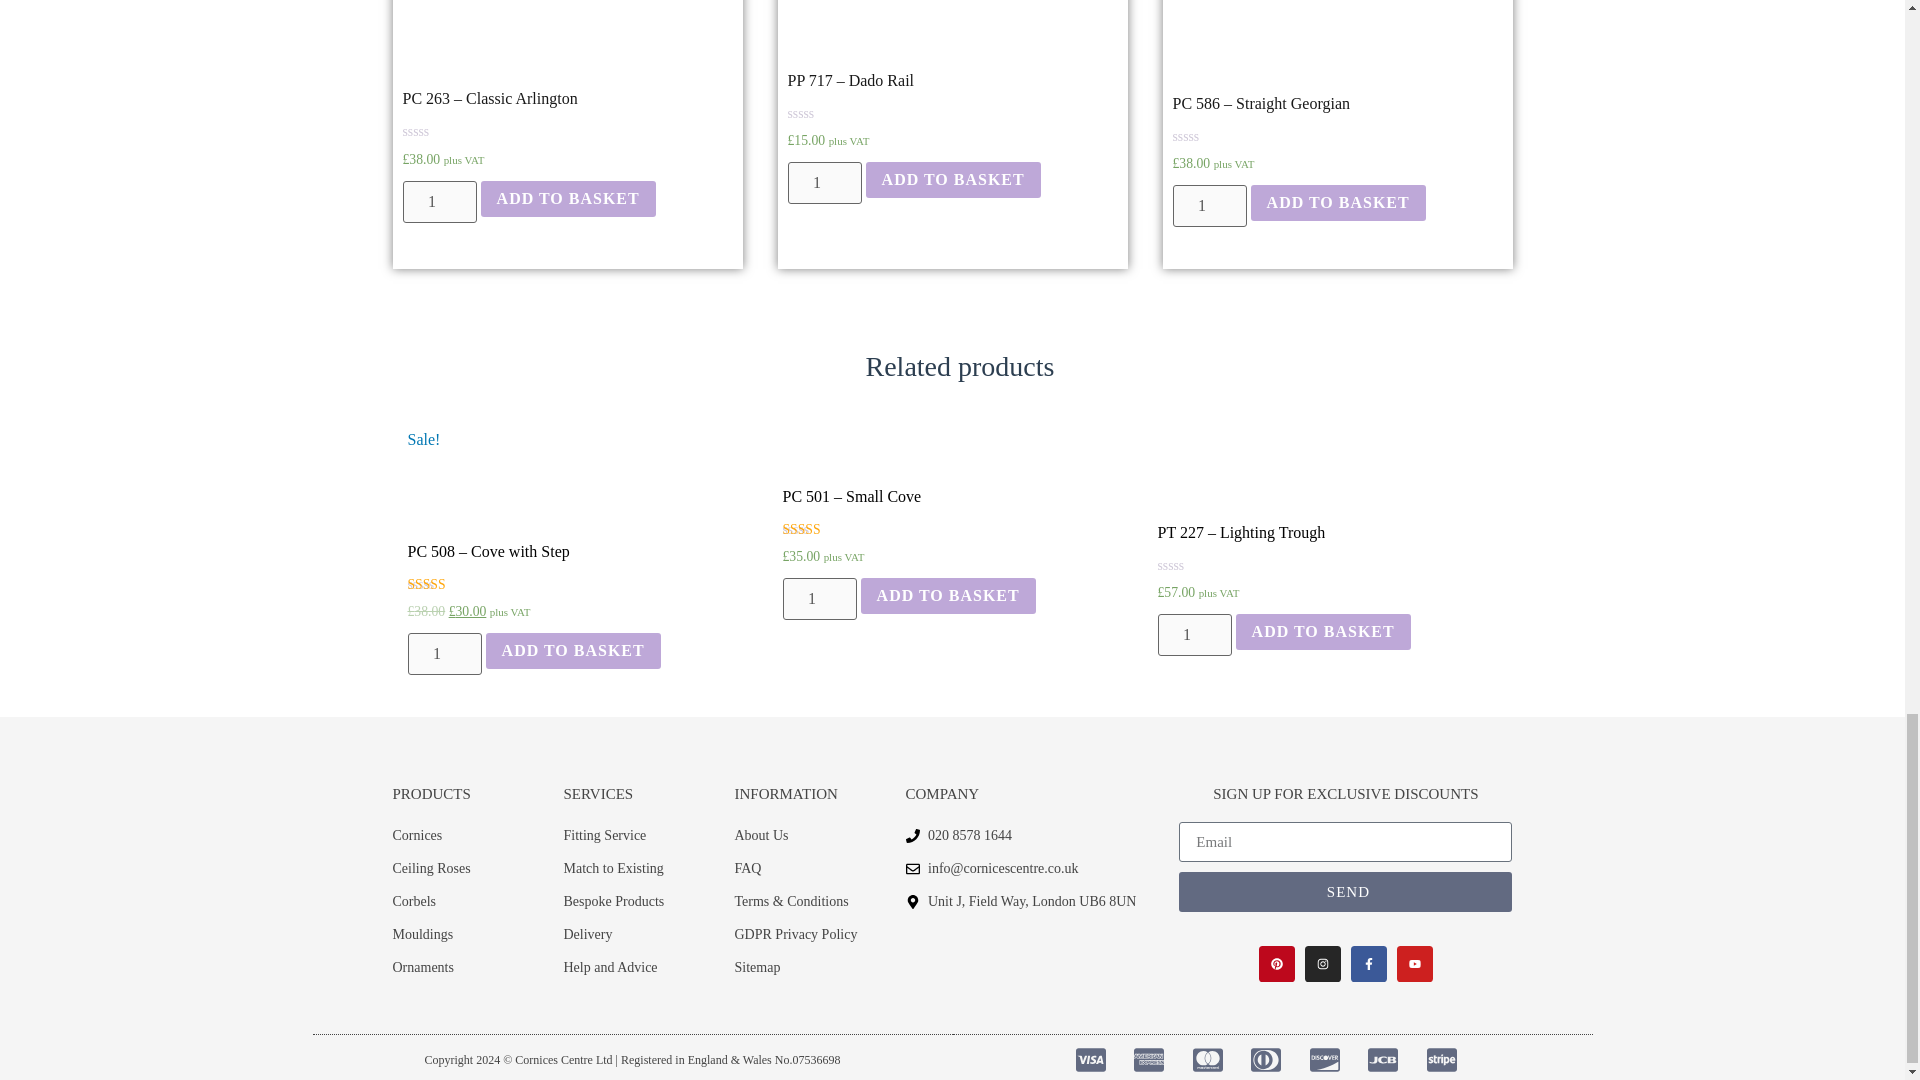 This screenshot has height=1080, width=1920. I want to click on 1, so click(818, 598).